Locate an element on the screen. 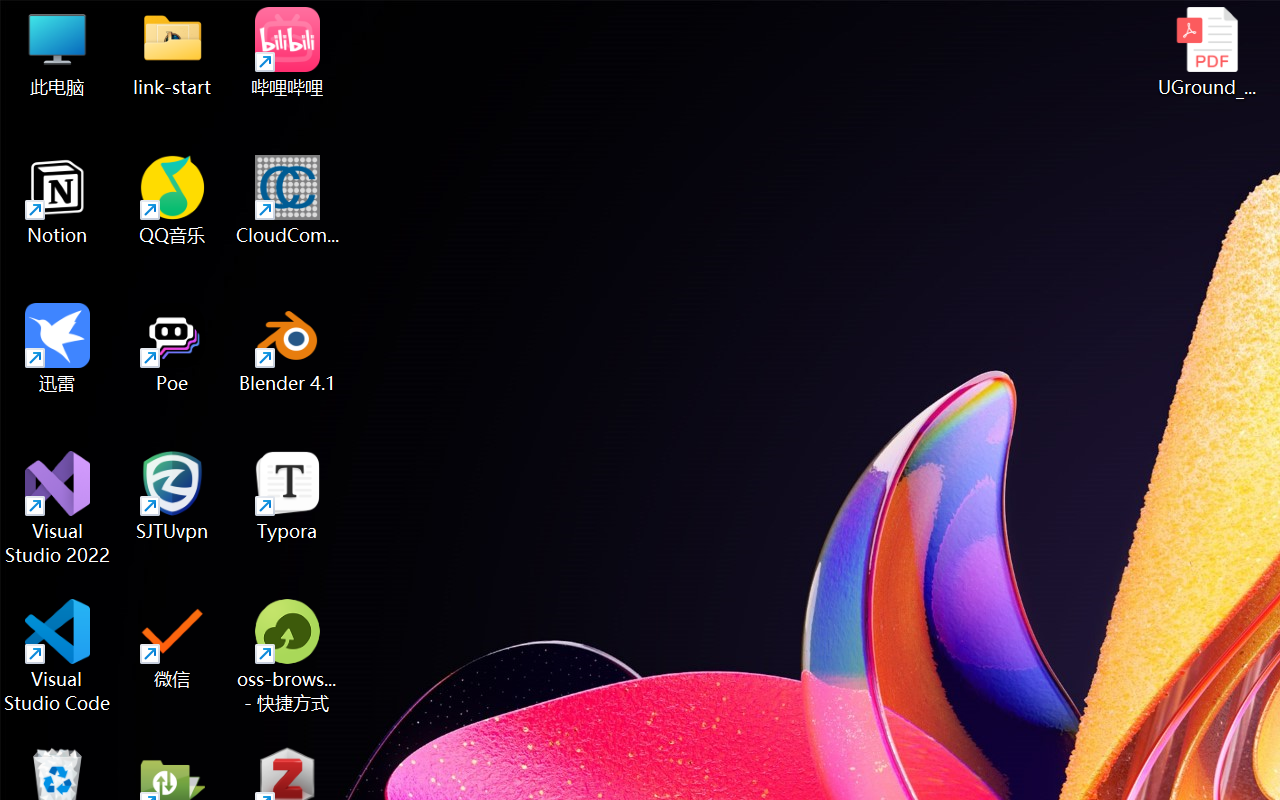  Blender 4.1 is located at coordinates (288, 348).